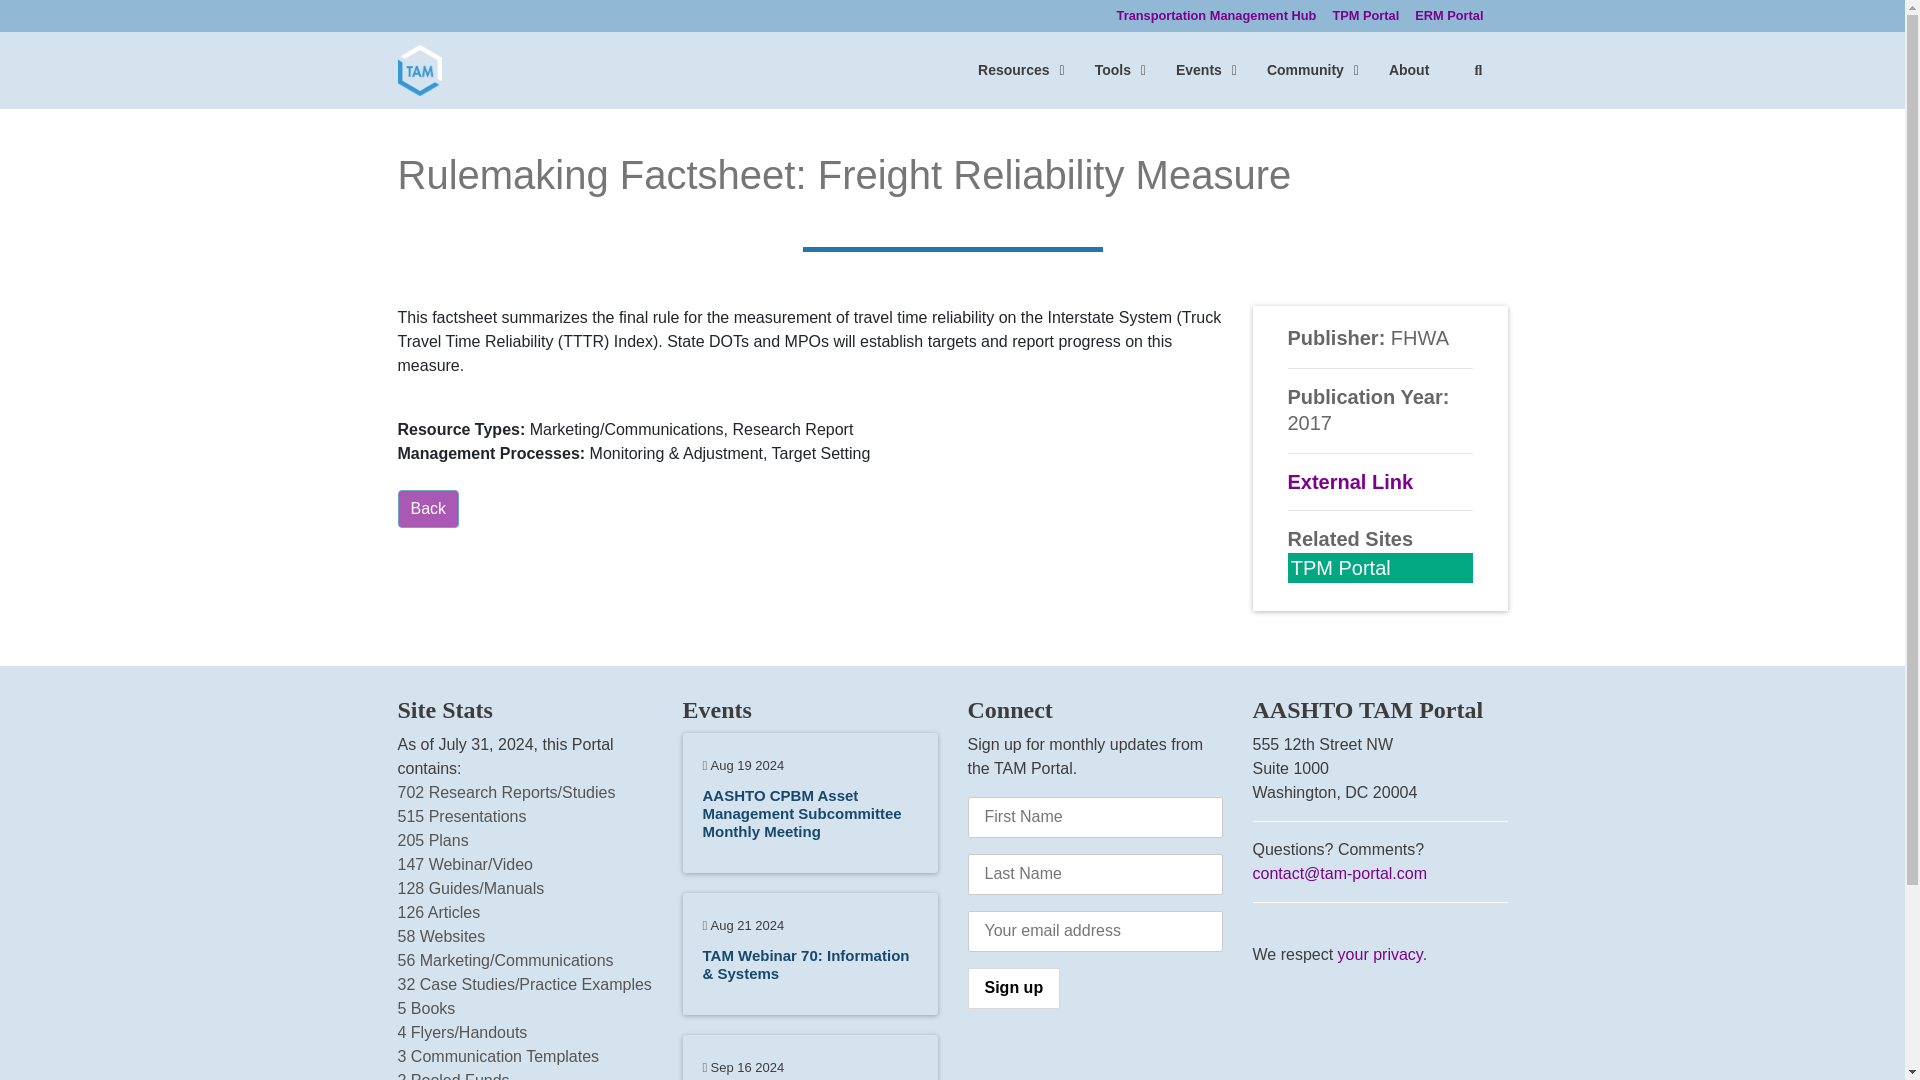 The image size is (1920, 1080). I want to click on ERM Portal, so click(1014, 988).